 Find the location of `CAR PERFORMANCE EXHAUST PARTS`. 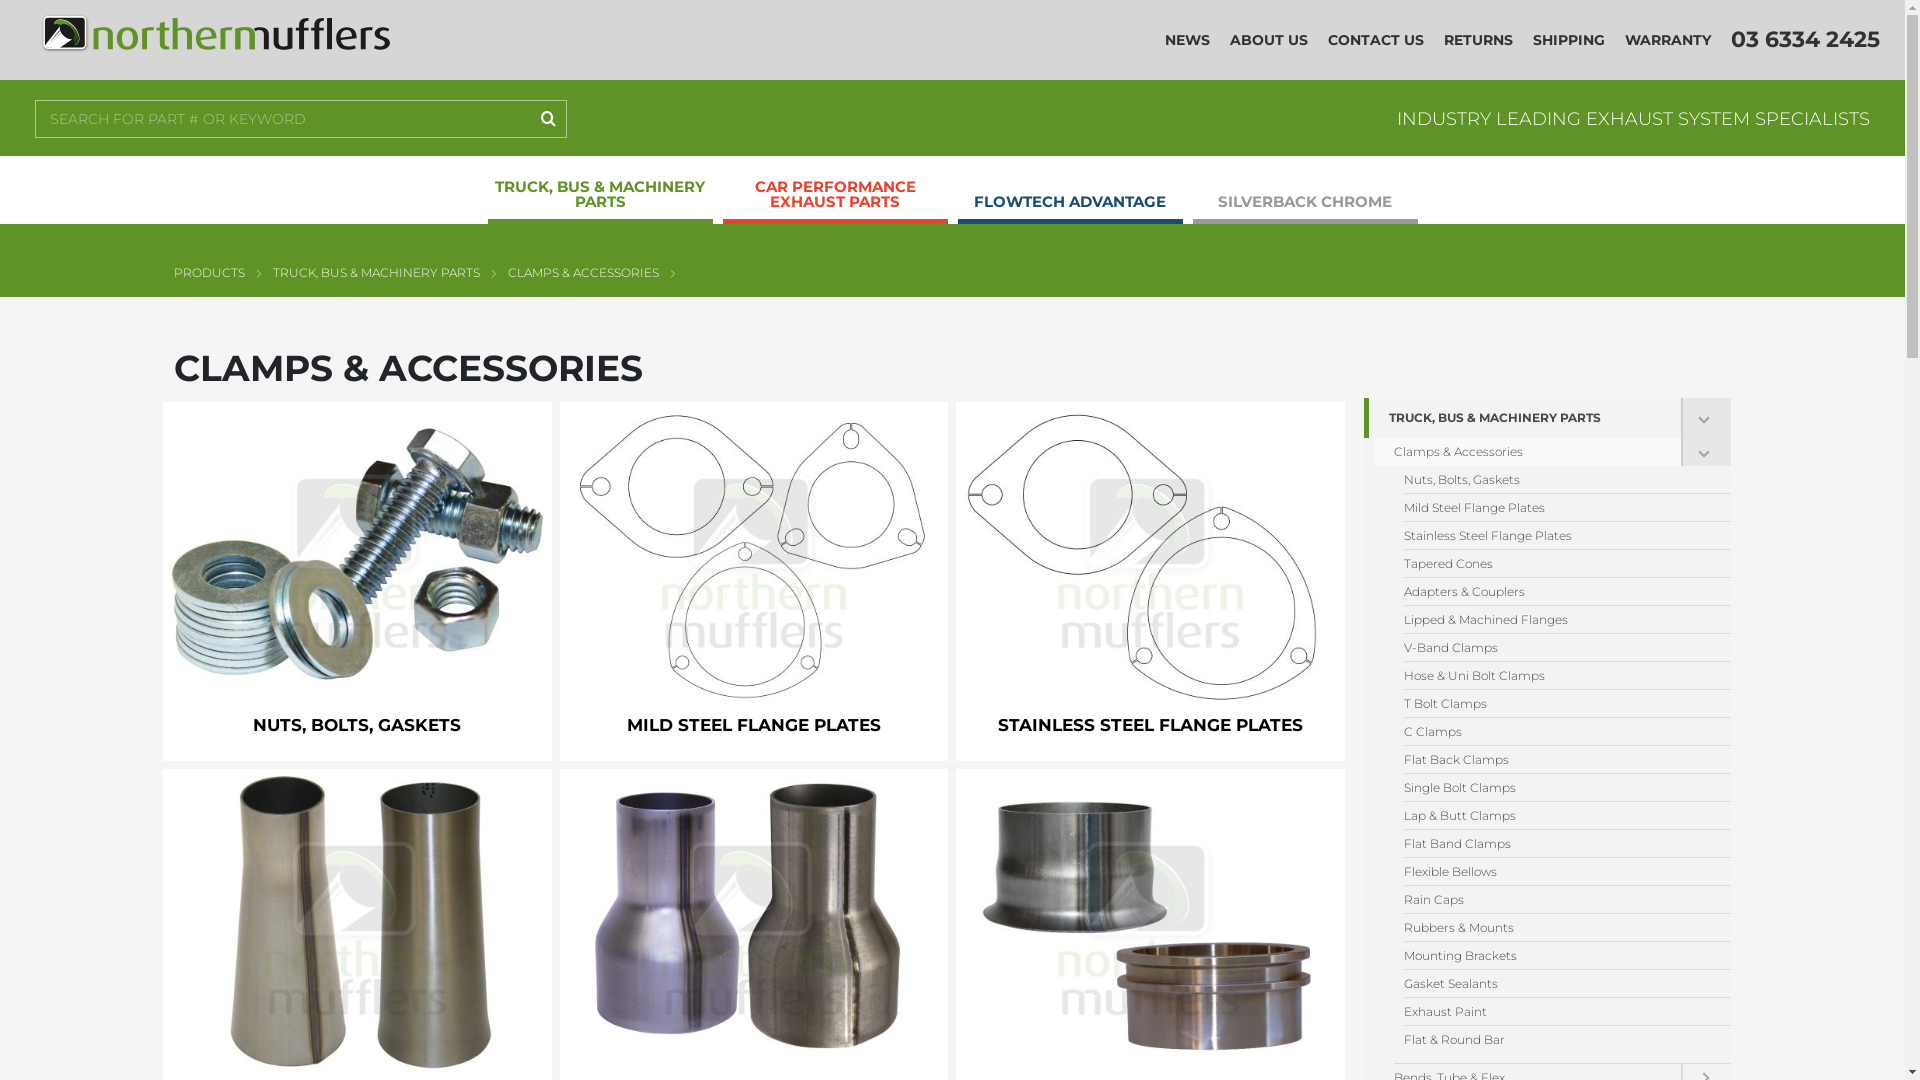

CAR PERFORMANCE EXHAUST PARTS is located at coordinates (834, 187).